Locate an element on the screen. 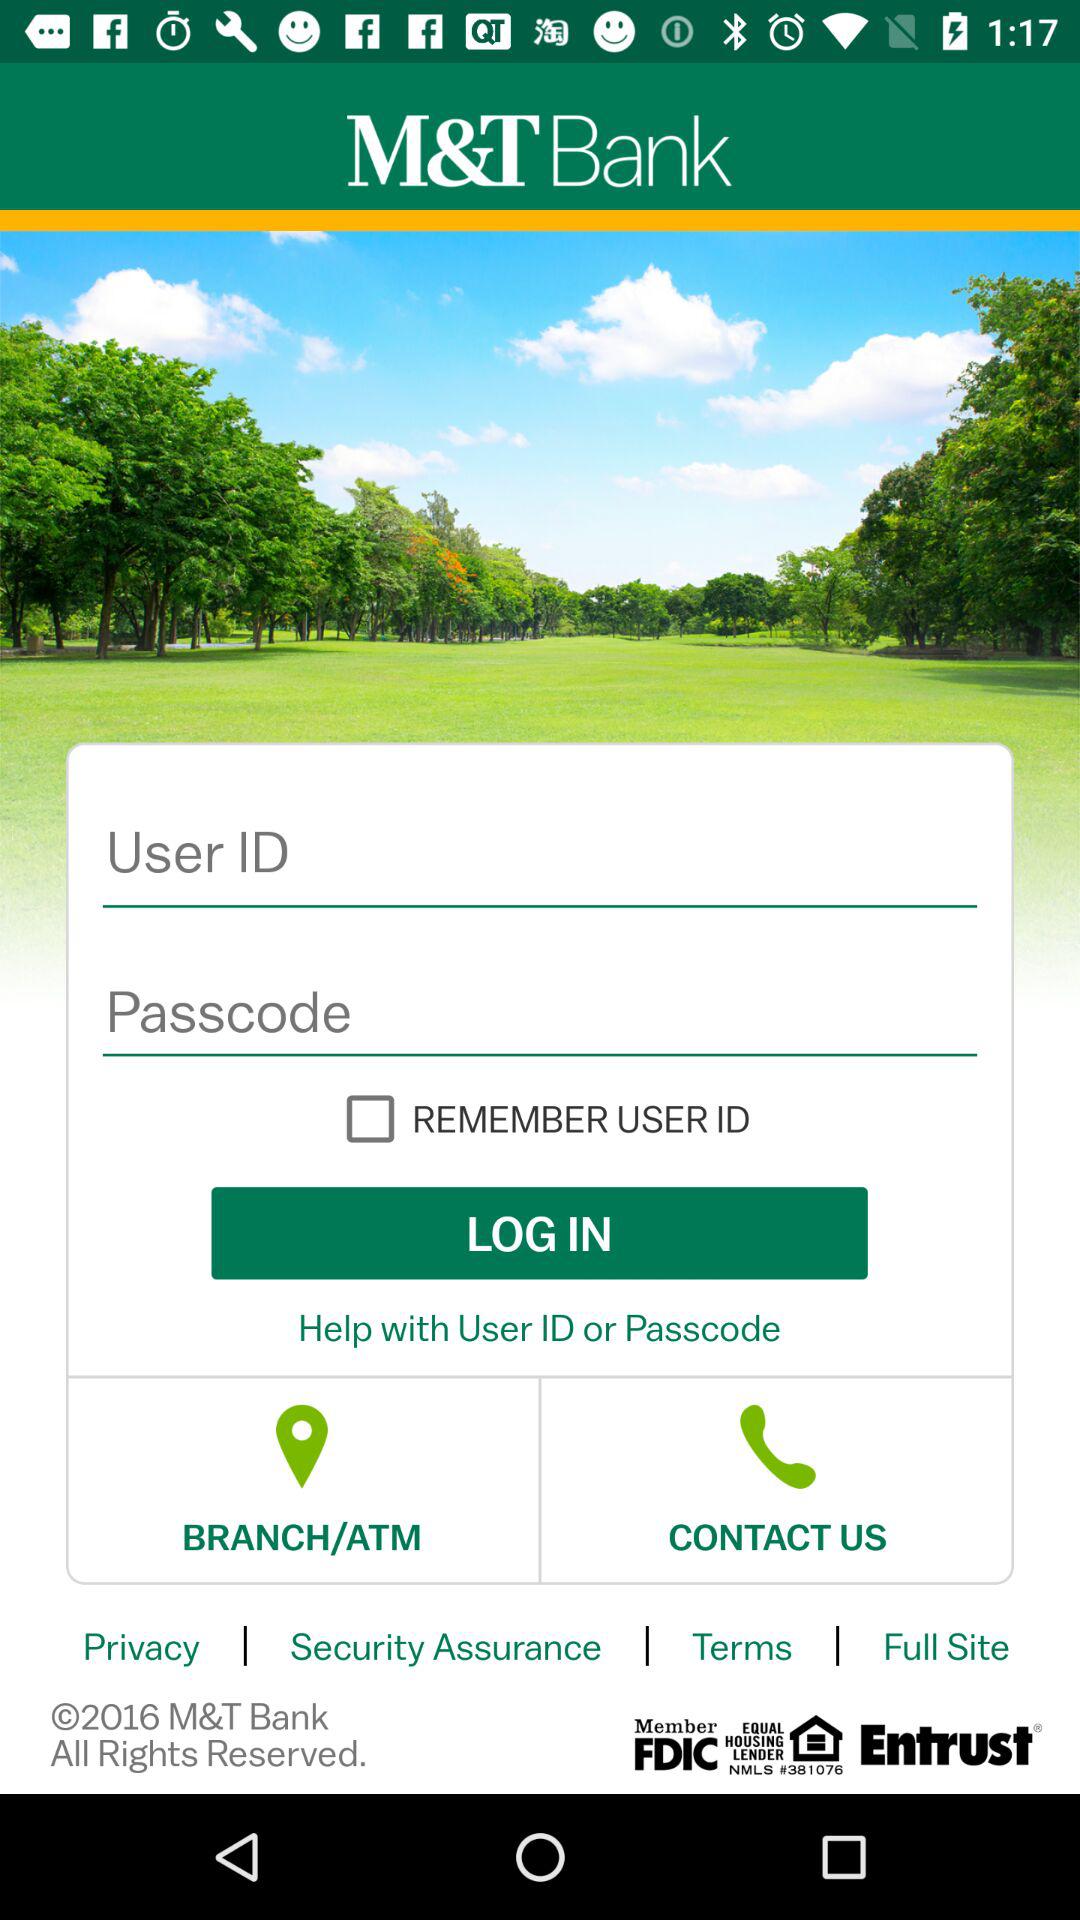 This screenshot has width=1080, height=1920. turn off the icon below terms icon is located at coordinates (784, 1744).